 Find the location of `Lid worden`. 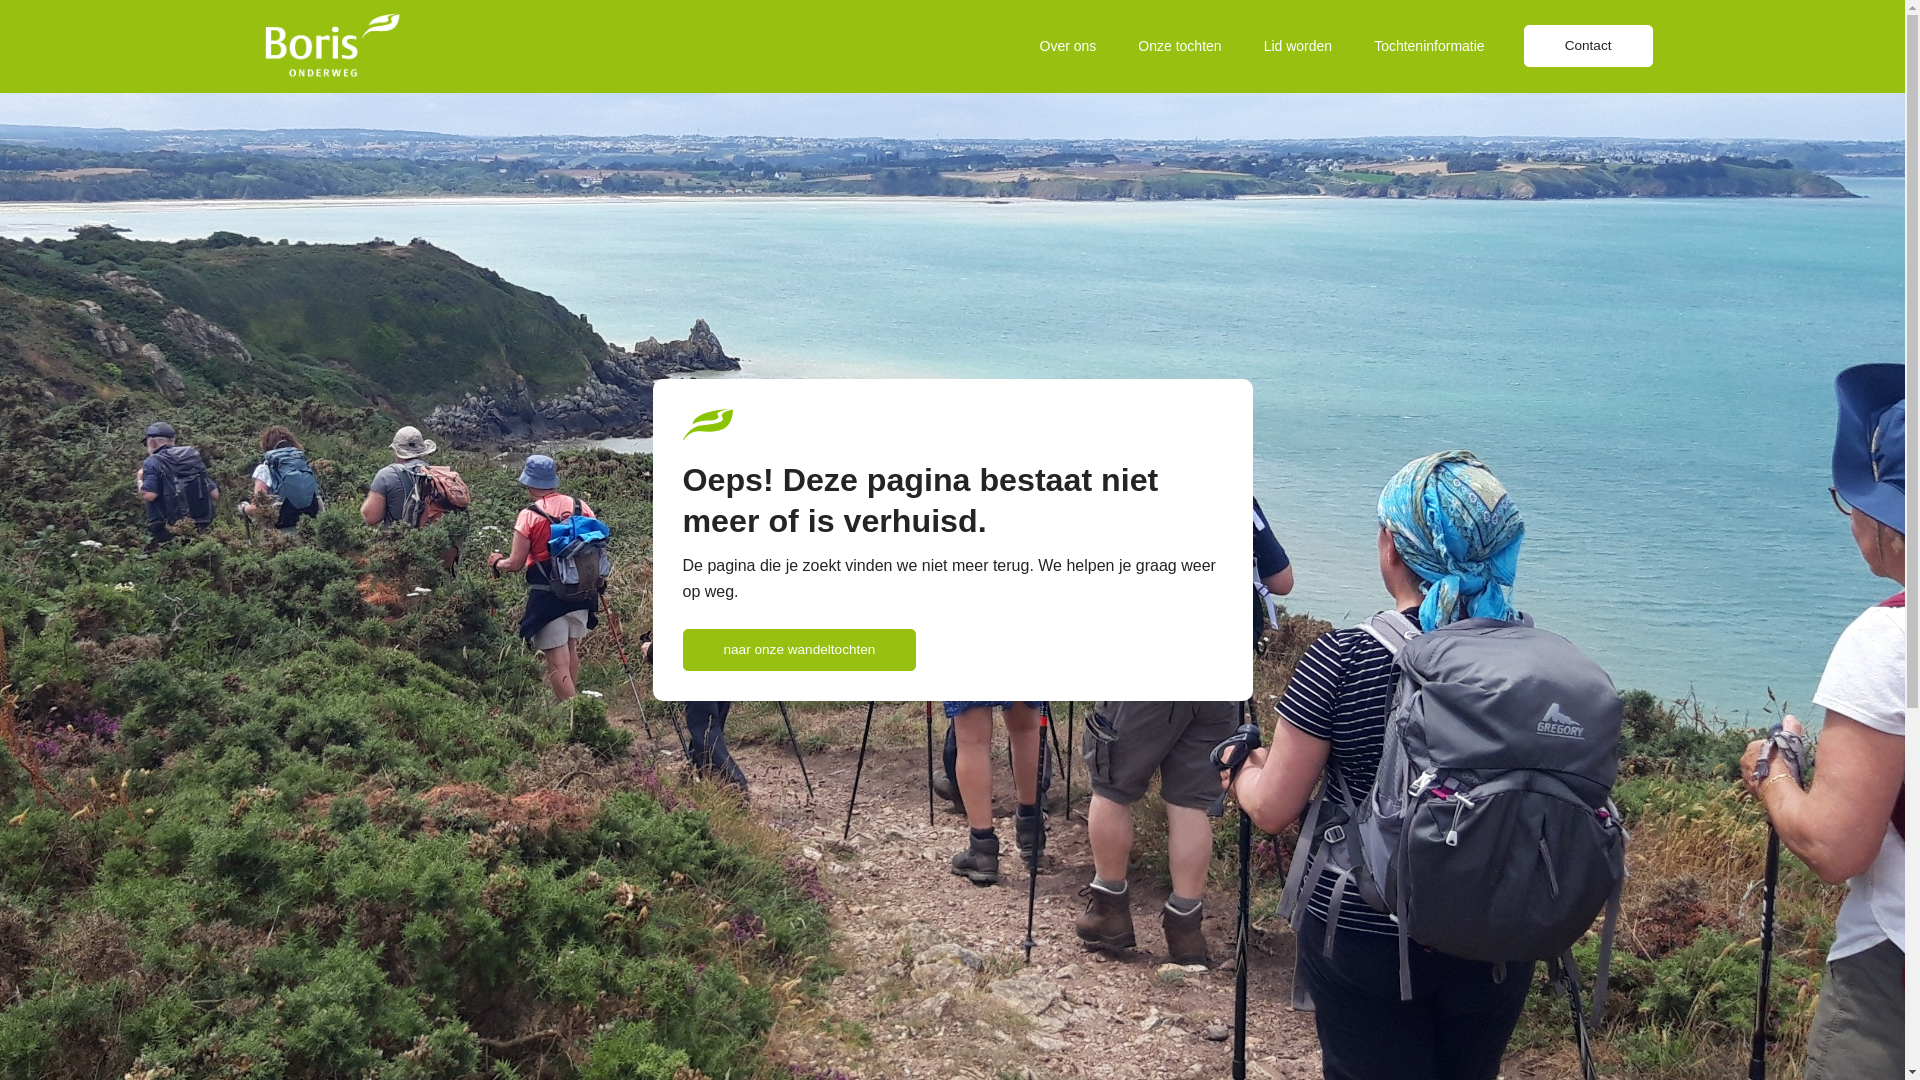

Lid worden is located at coordinates (1298, 46).